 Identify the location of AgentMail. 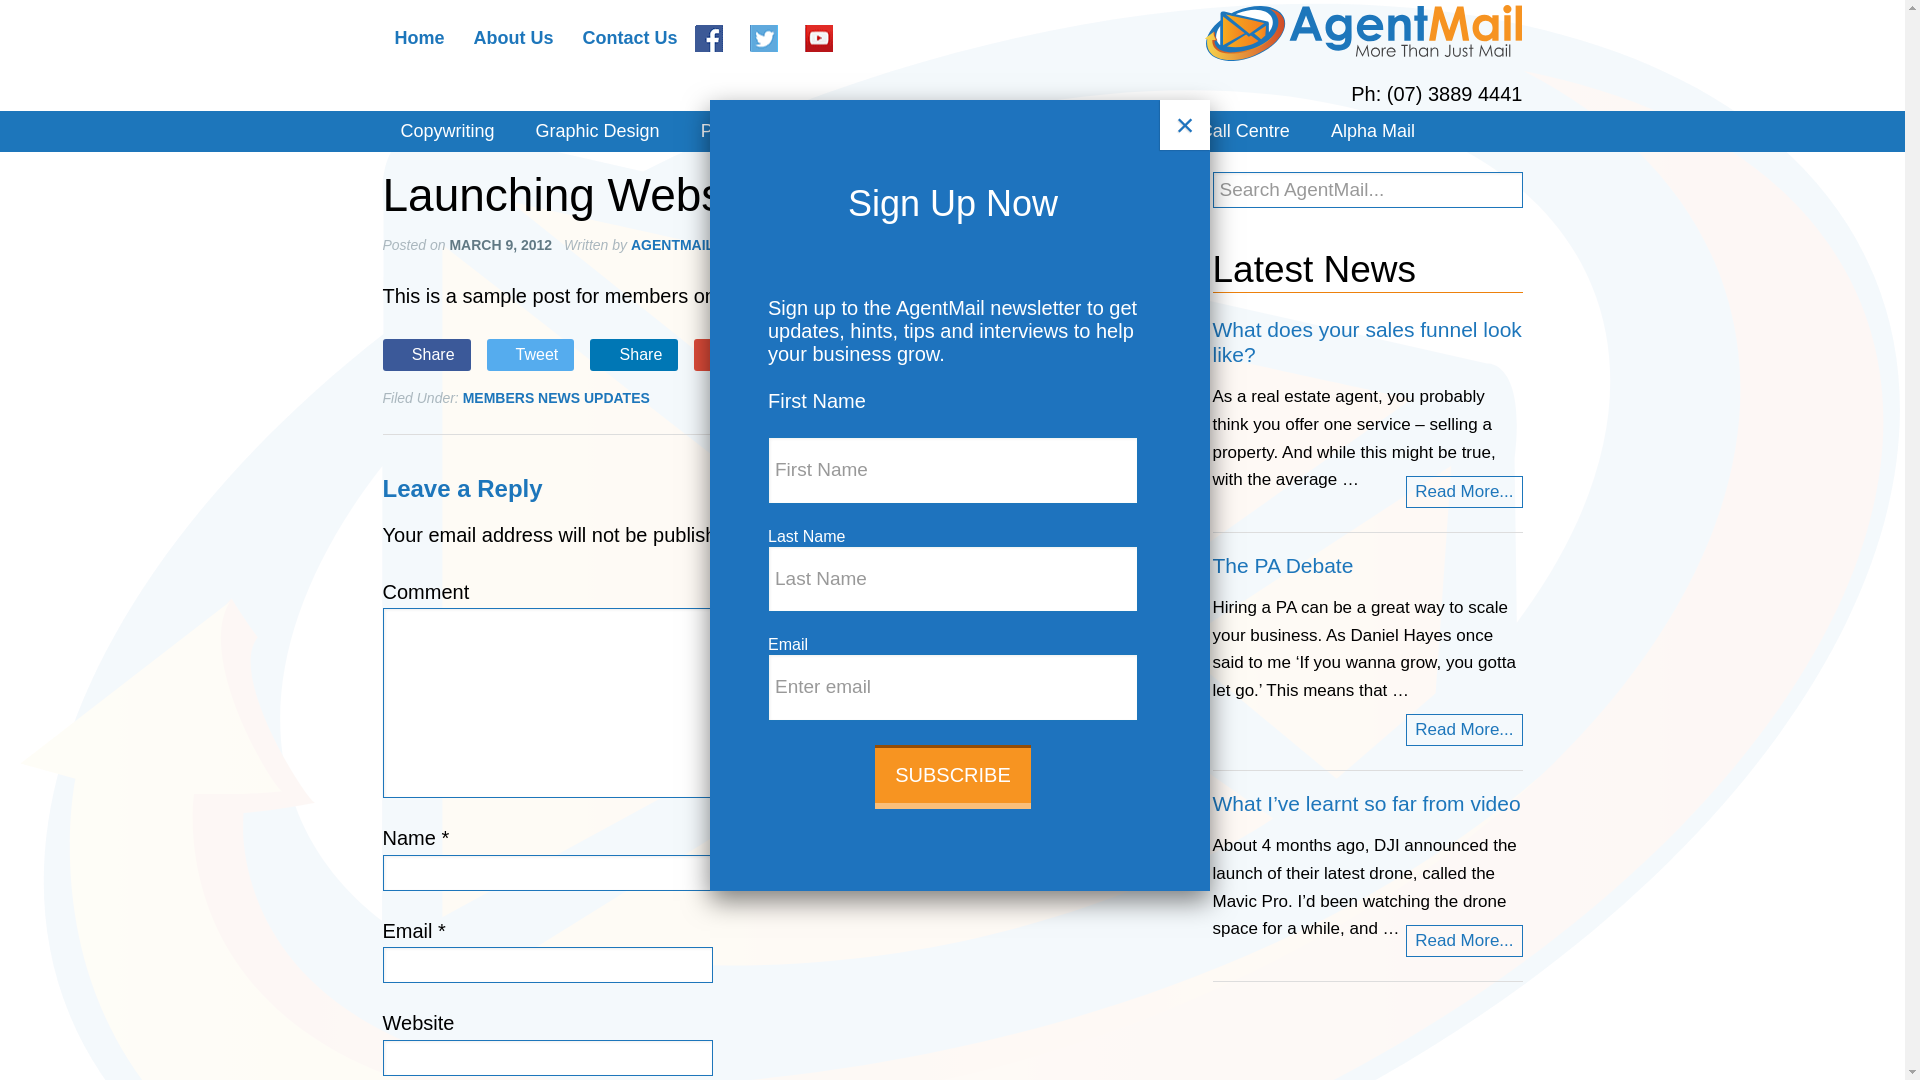
(1364, 34).